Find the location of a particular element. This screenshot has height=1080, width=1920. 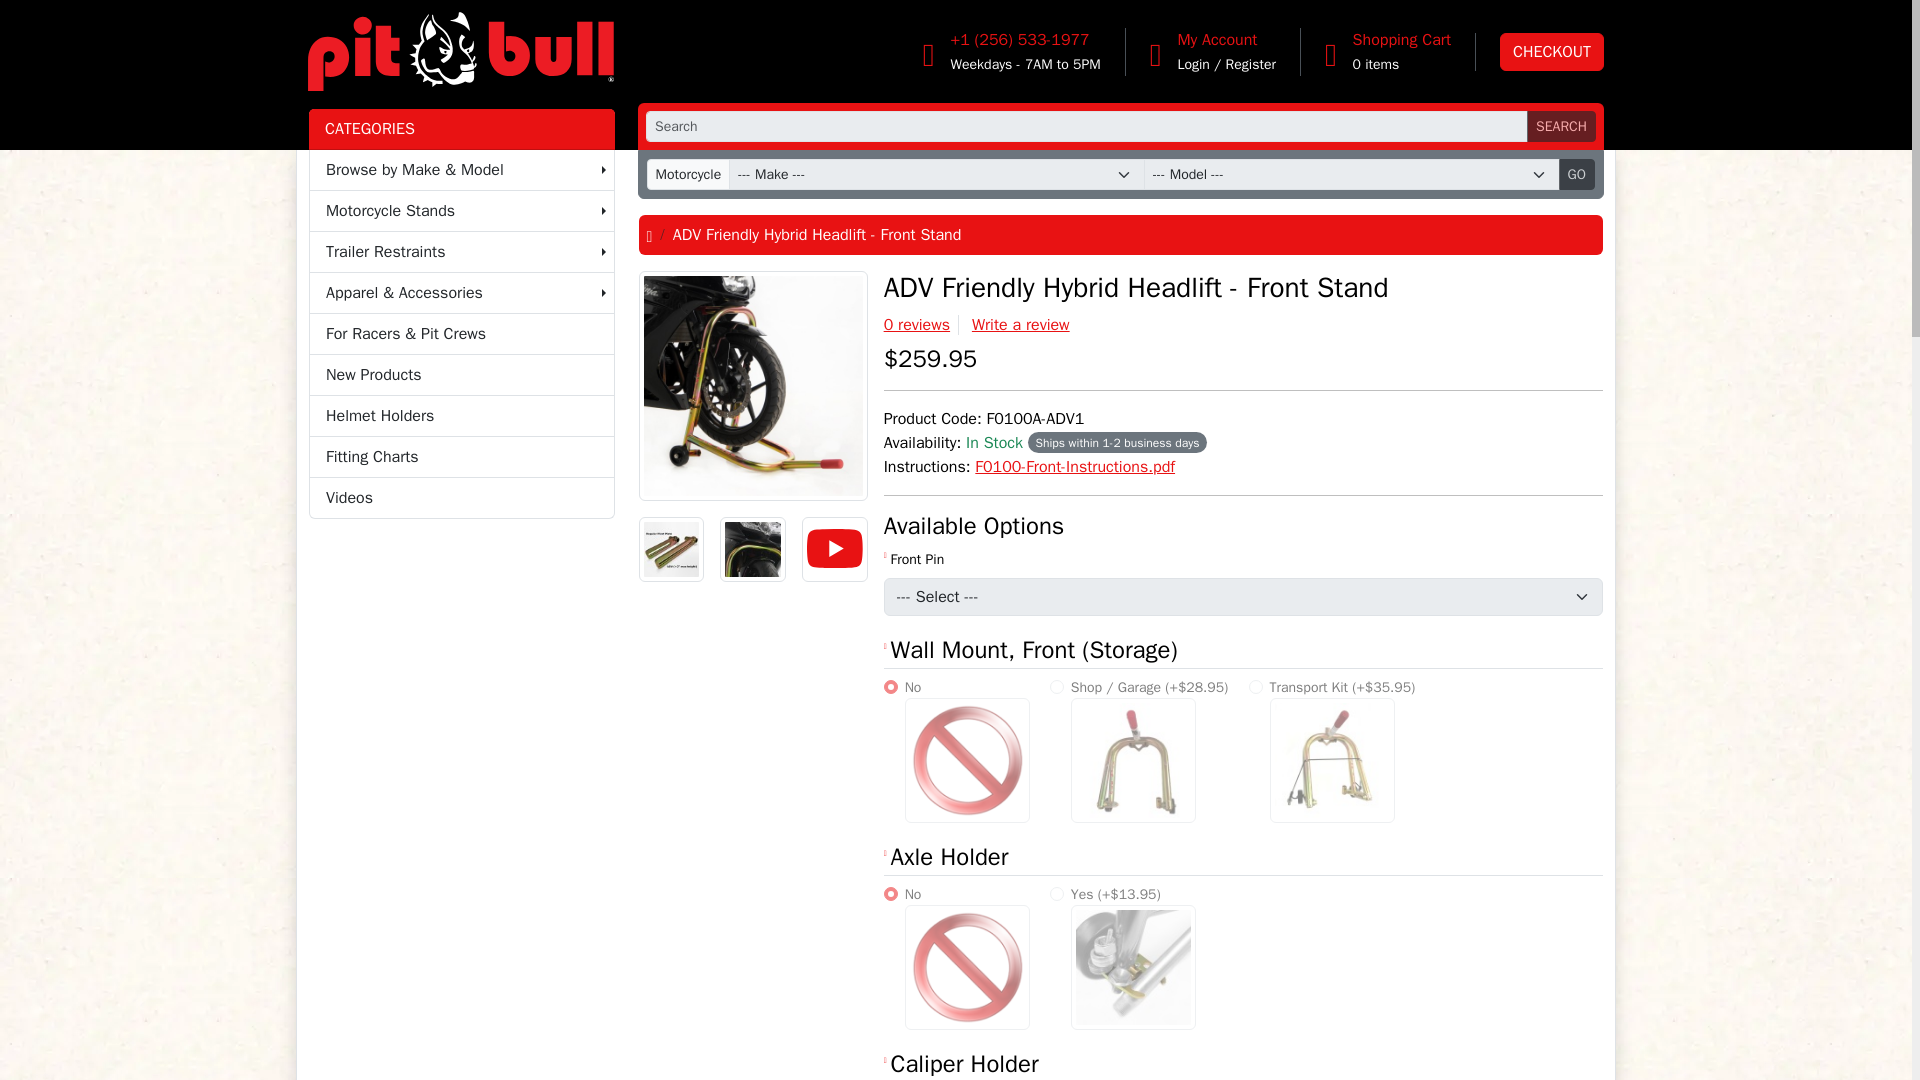

4673 is located at coordinates (1056, 893).